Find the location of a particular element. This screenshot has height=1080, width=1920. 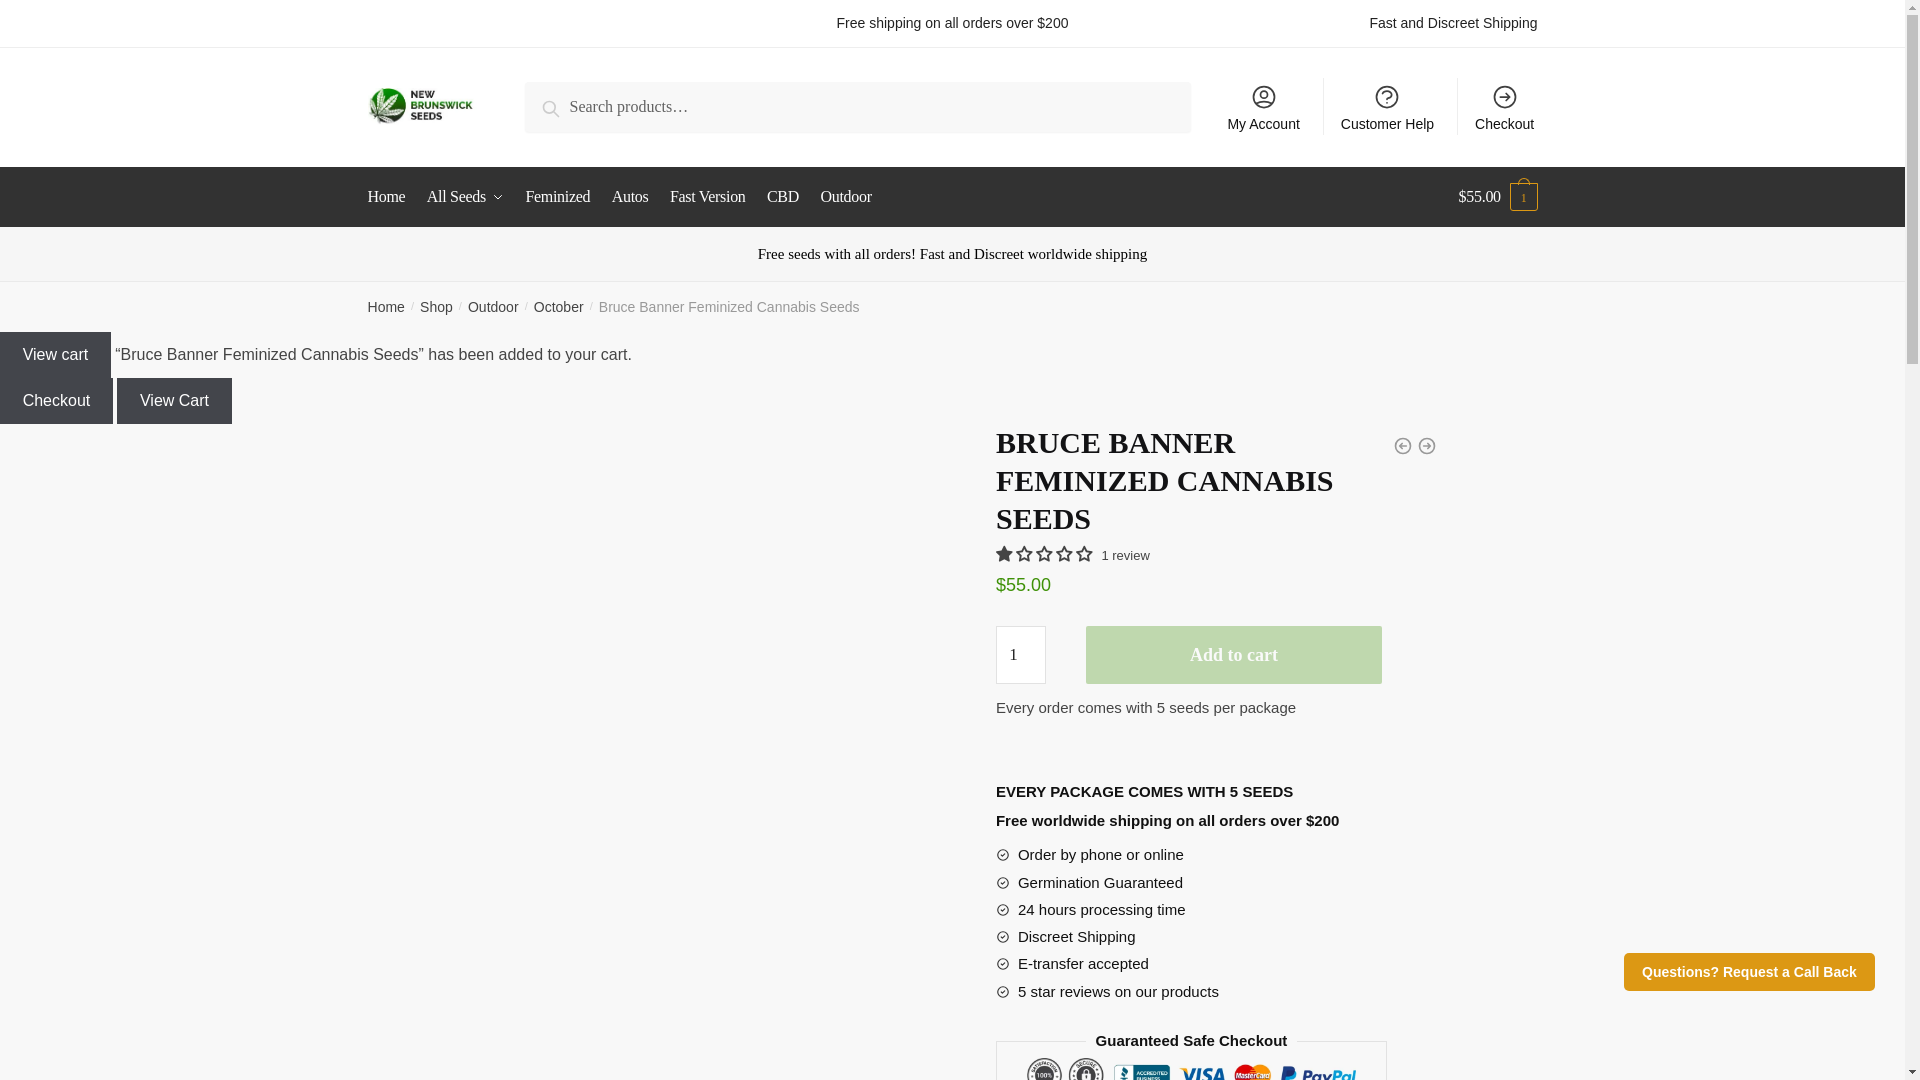

View Cart is located at coordinates (174, 401).